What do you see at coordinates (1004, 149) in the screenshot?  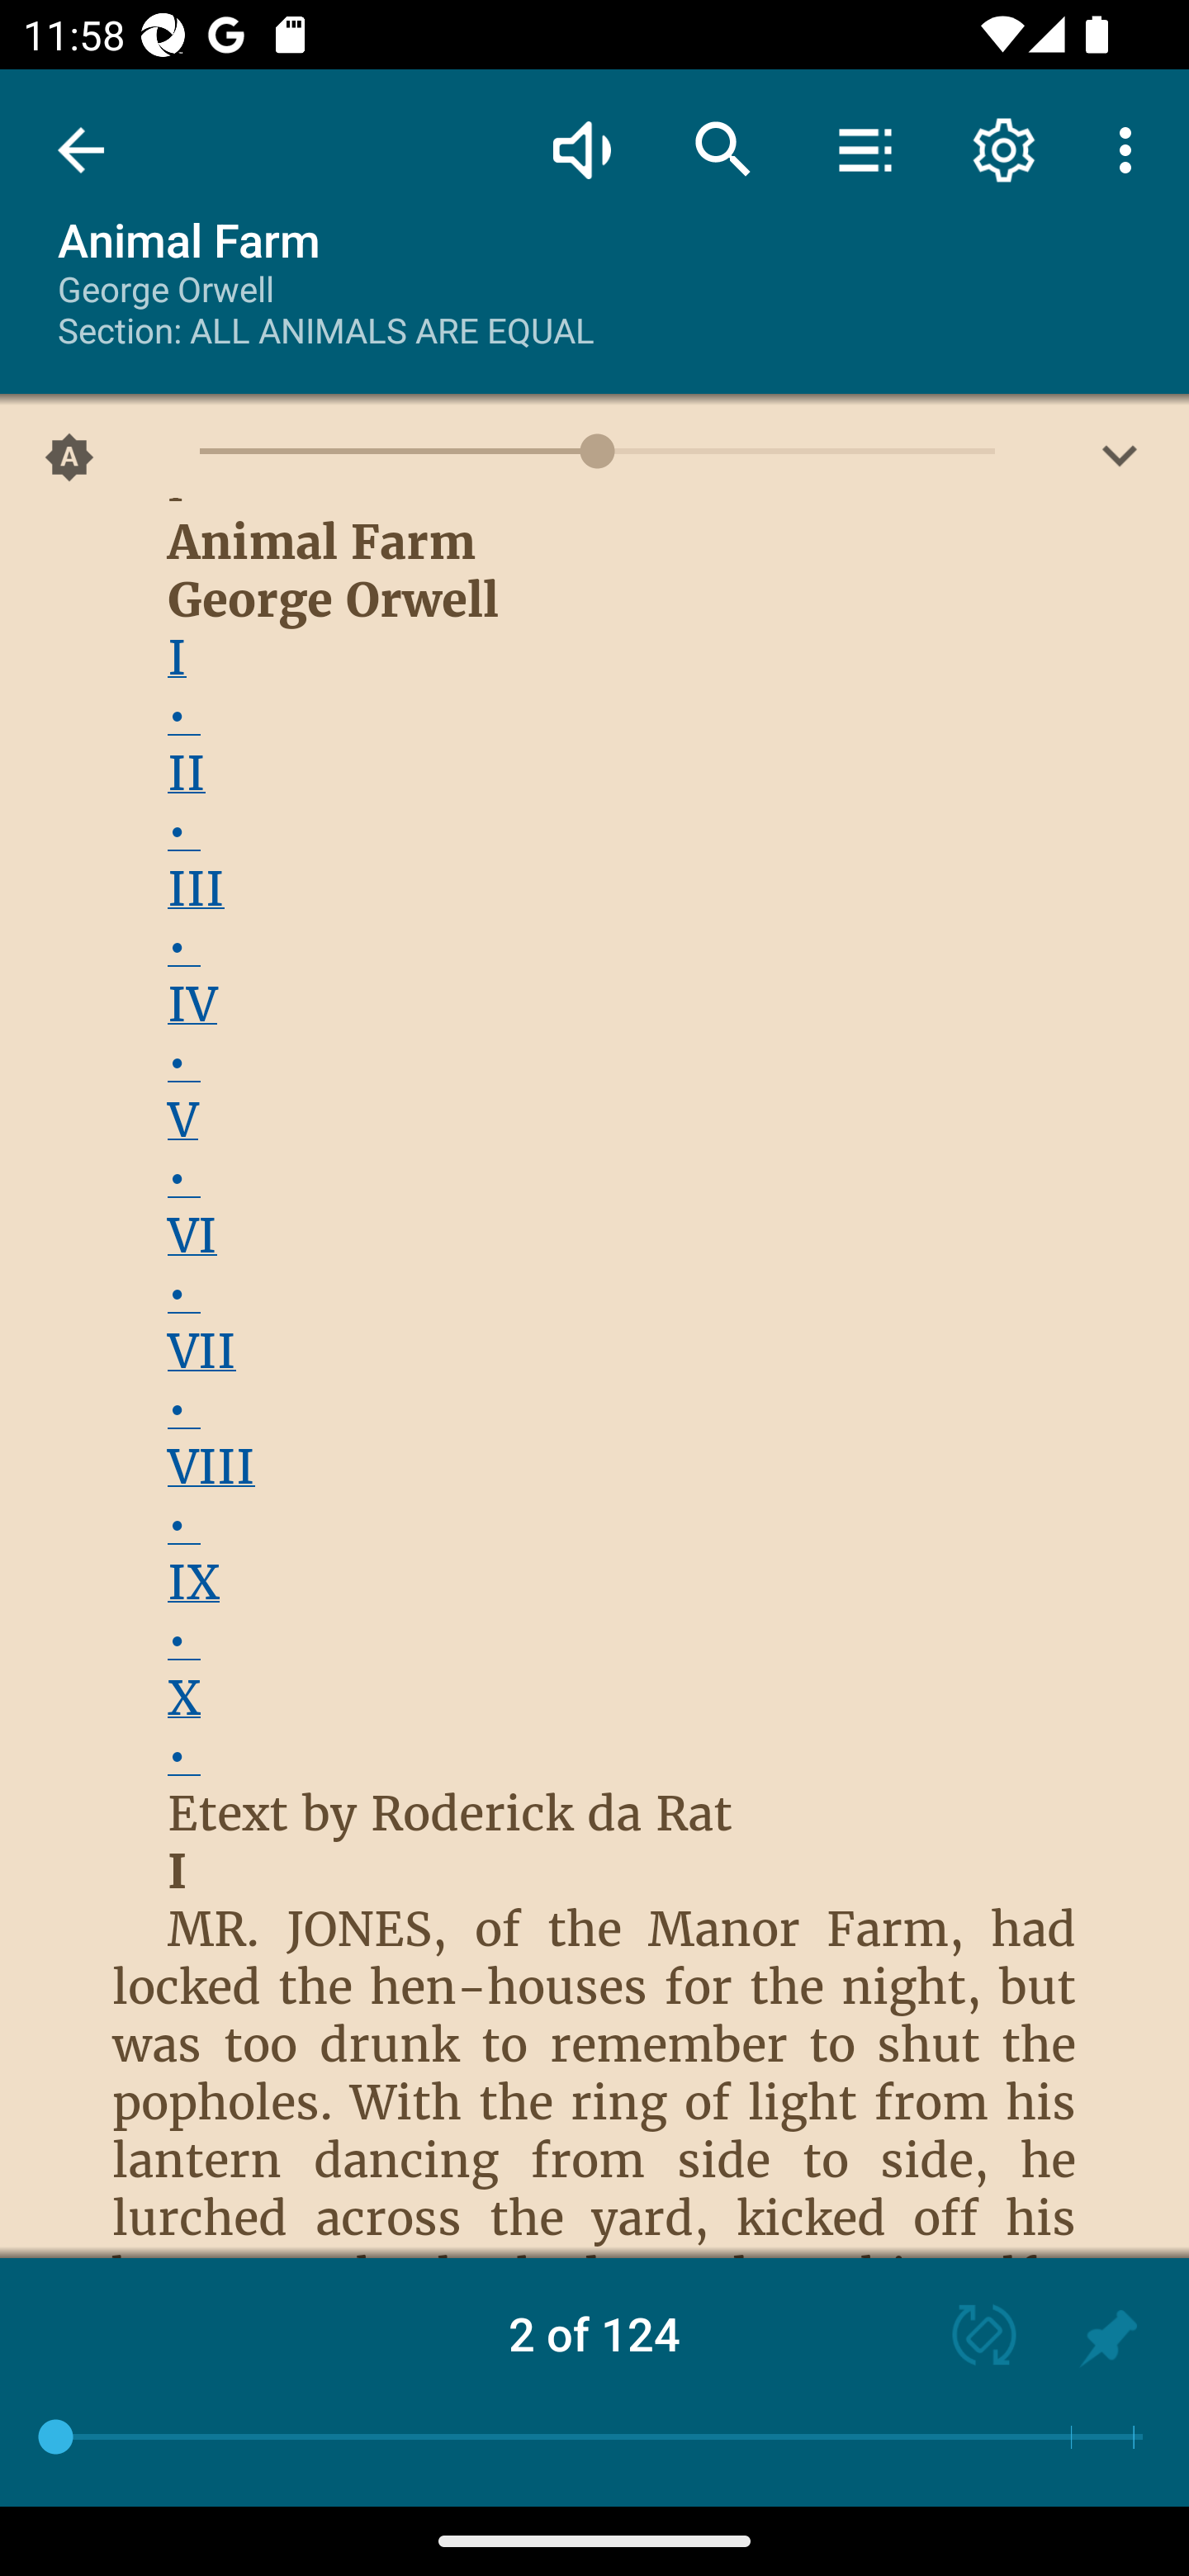 I see `Reading settings` at bounding box center [1004, 149].